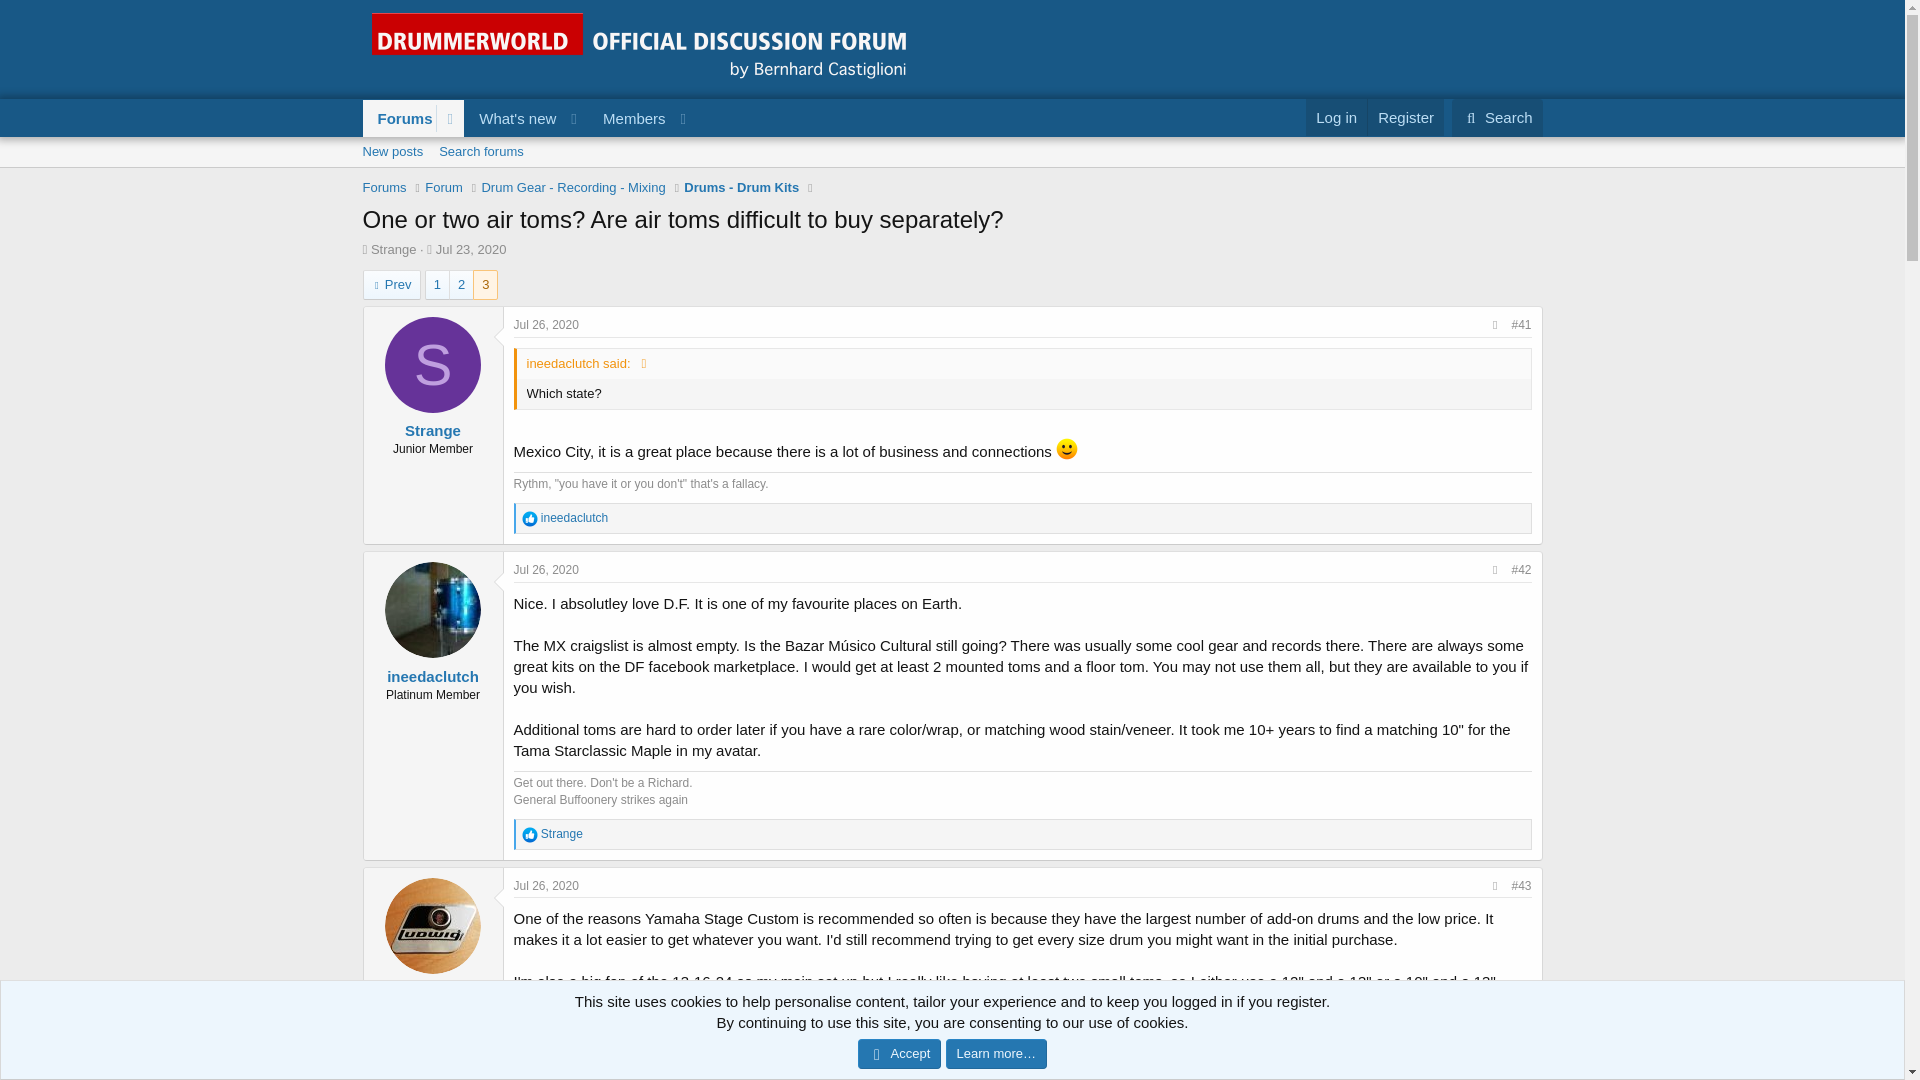  I want to click on Drum Gear - Recording - Mixing, so click(546, 886).